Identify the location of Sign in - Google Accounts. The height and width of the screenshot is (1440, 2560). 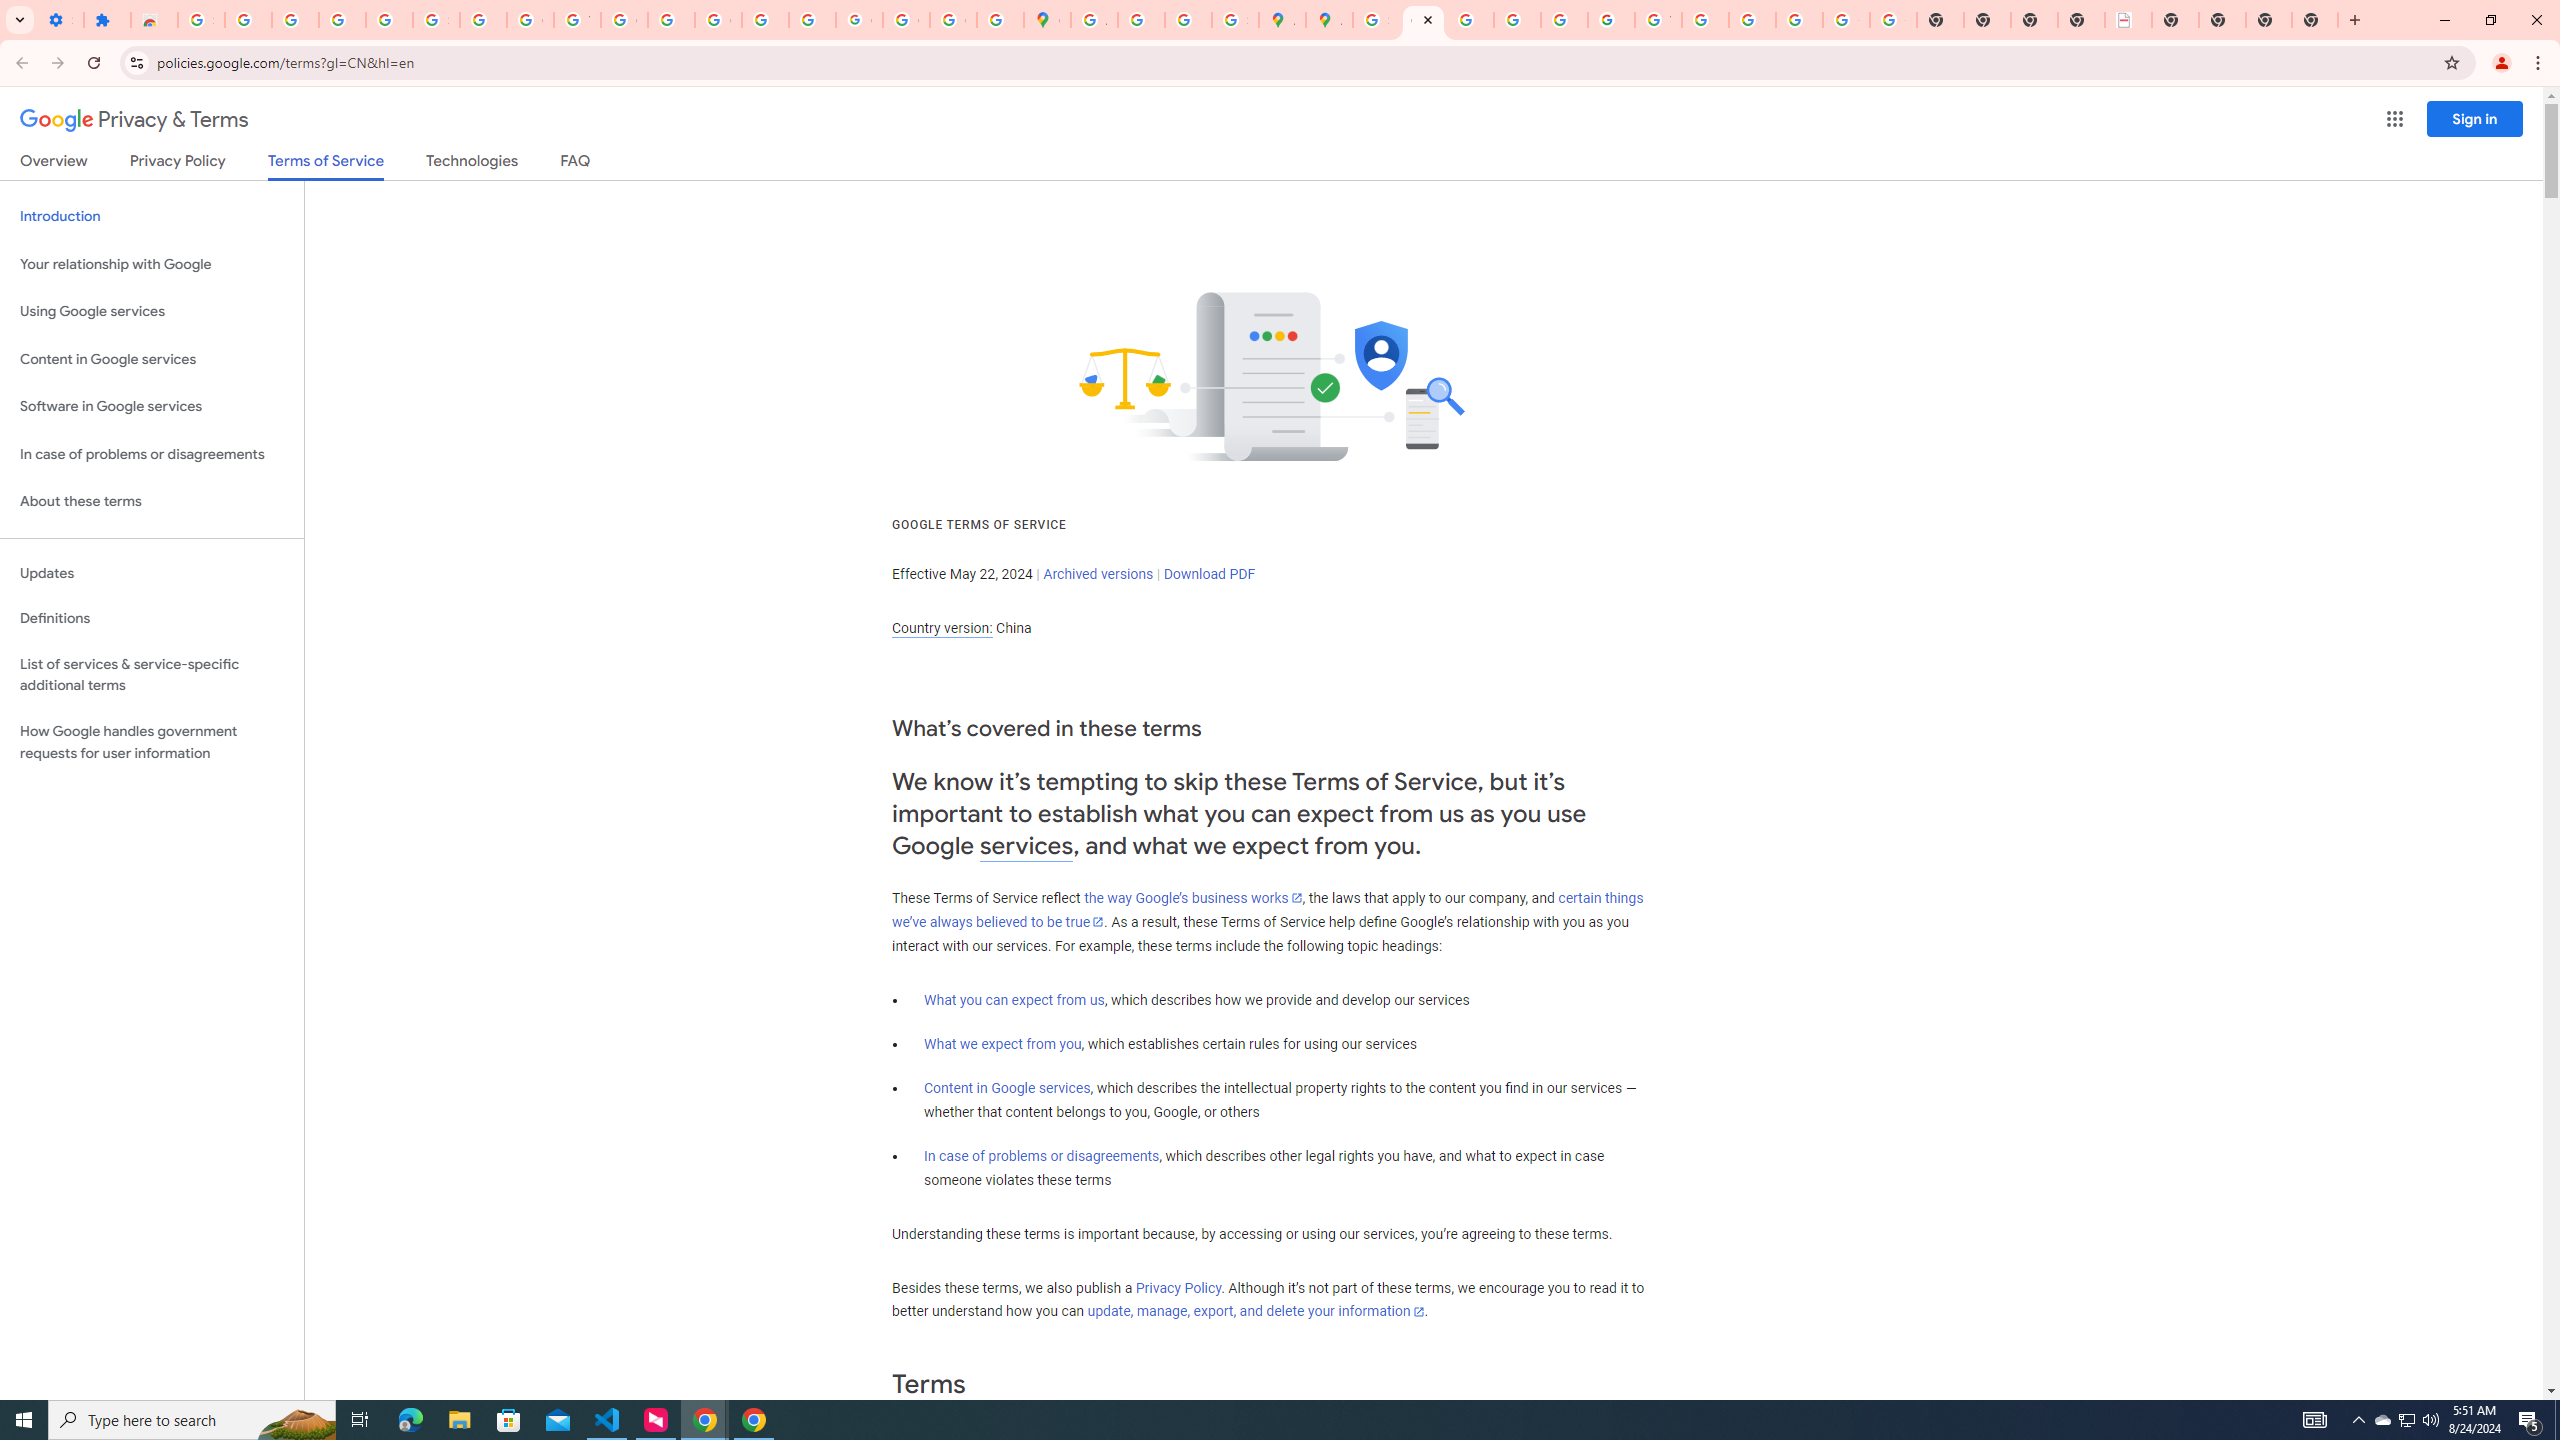
(200, 20).